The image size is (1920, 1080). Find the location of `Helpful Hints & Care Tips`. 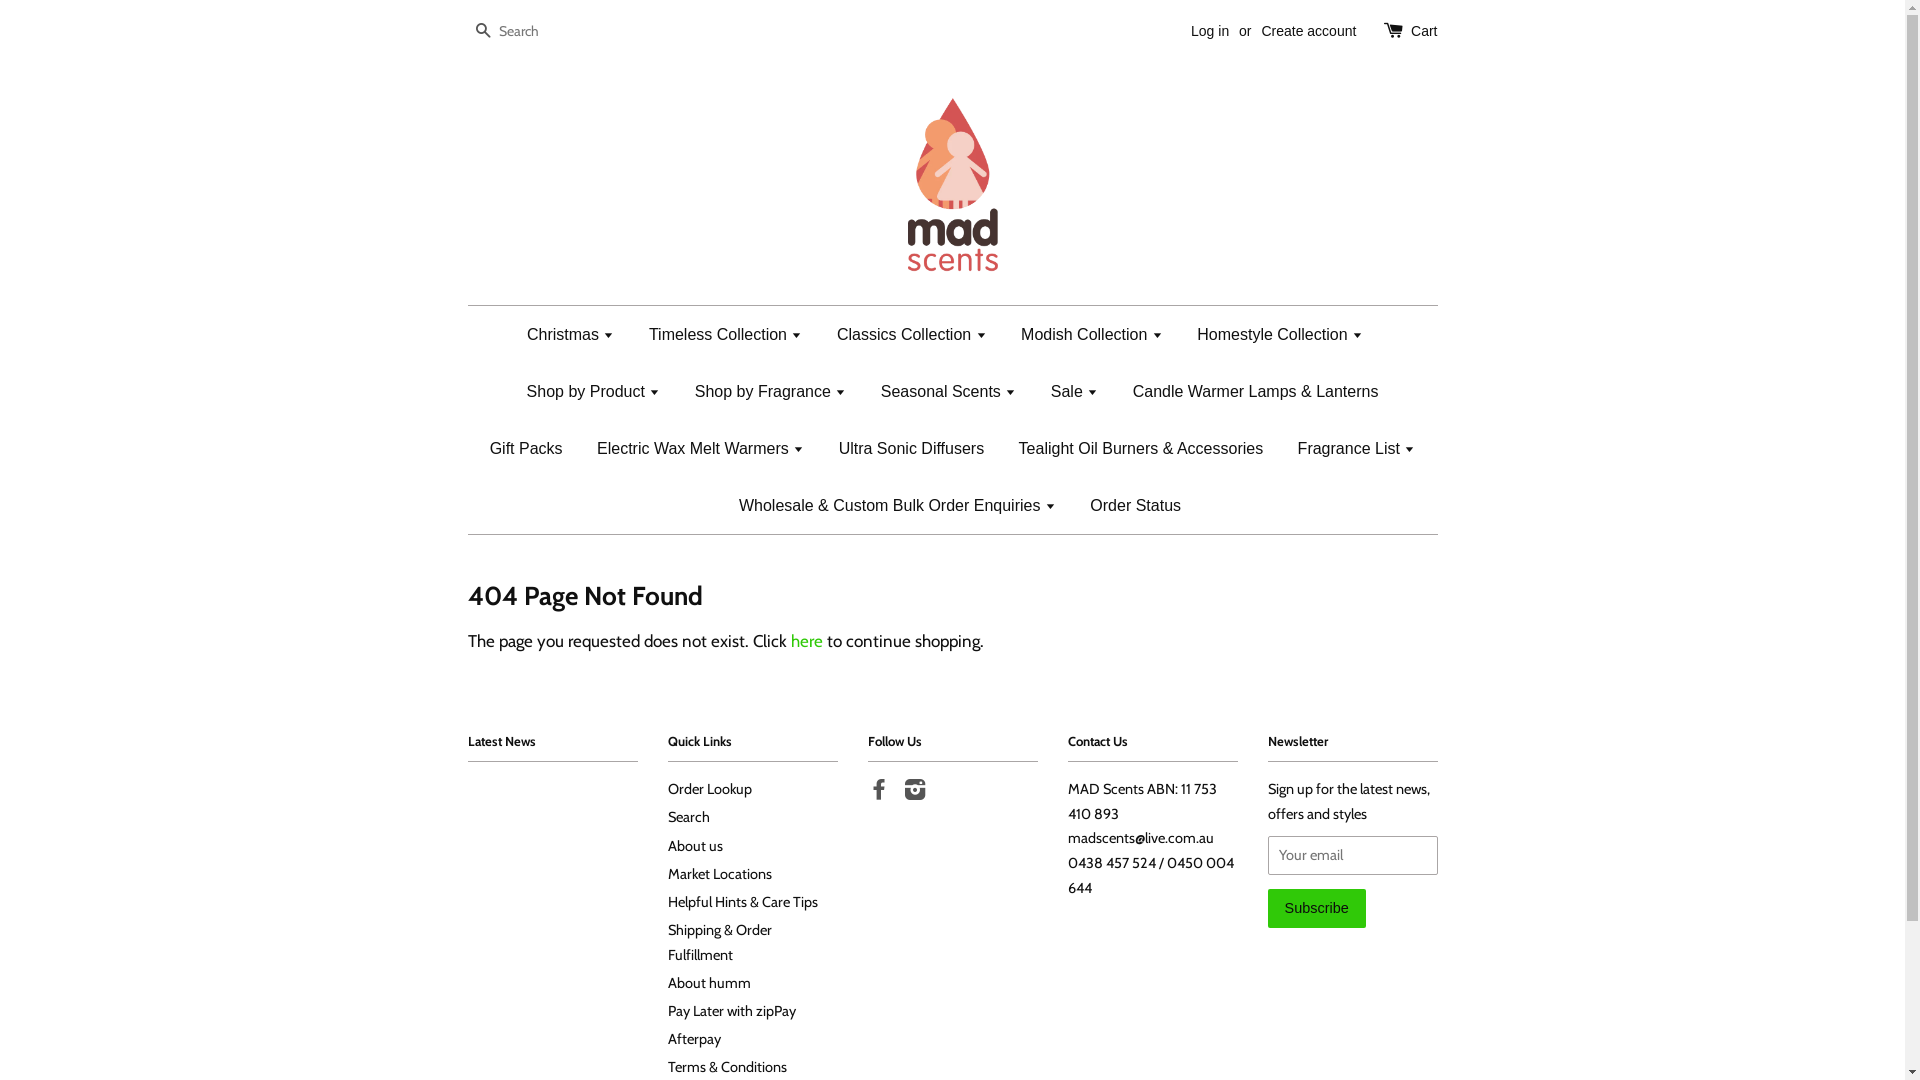

Helpful Hints & Care Tips is located at coordinates (743, 902).